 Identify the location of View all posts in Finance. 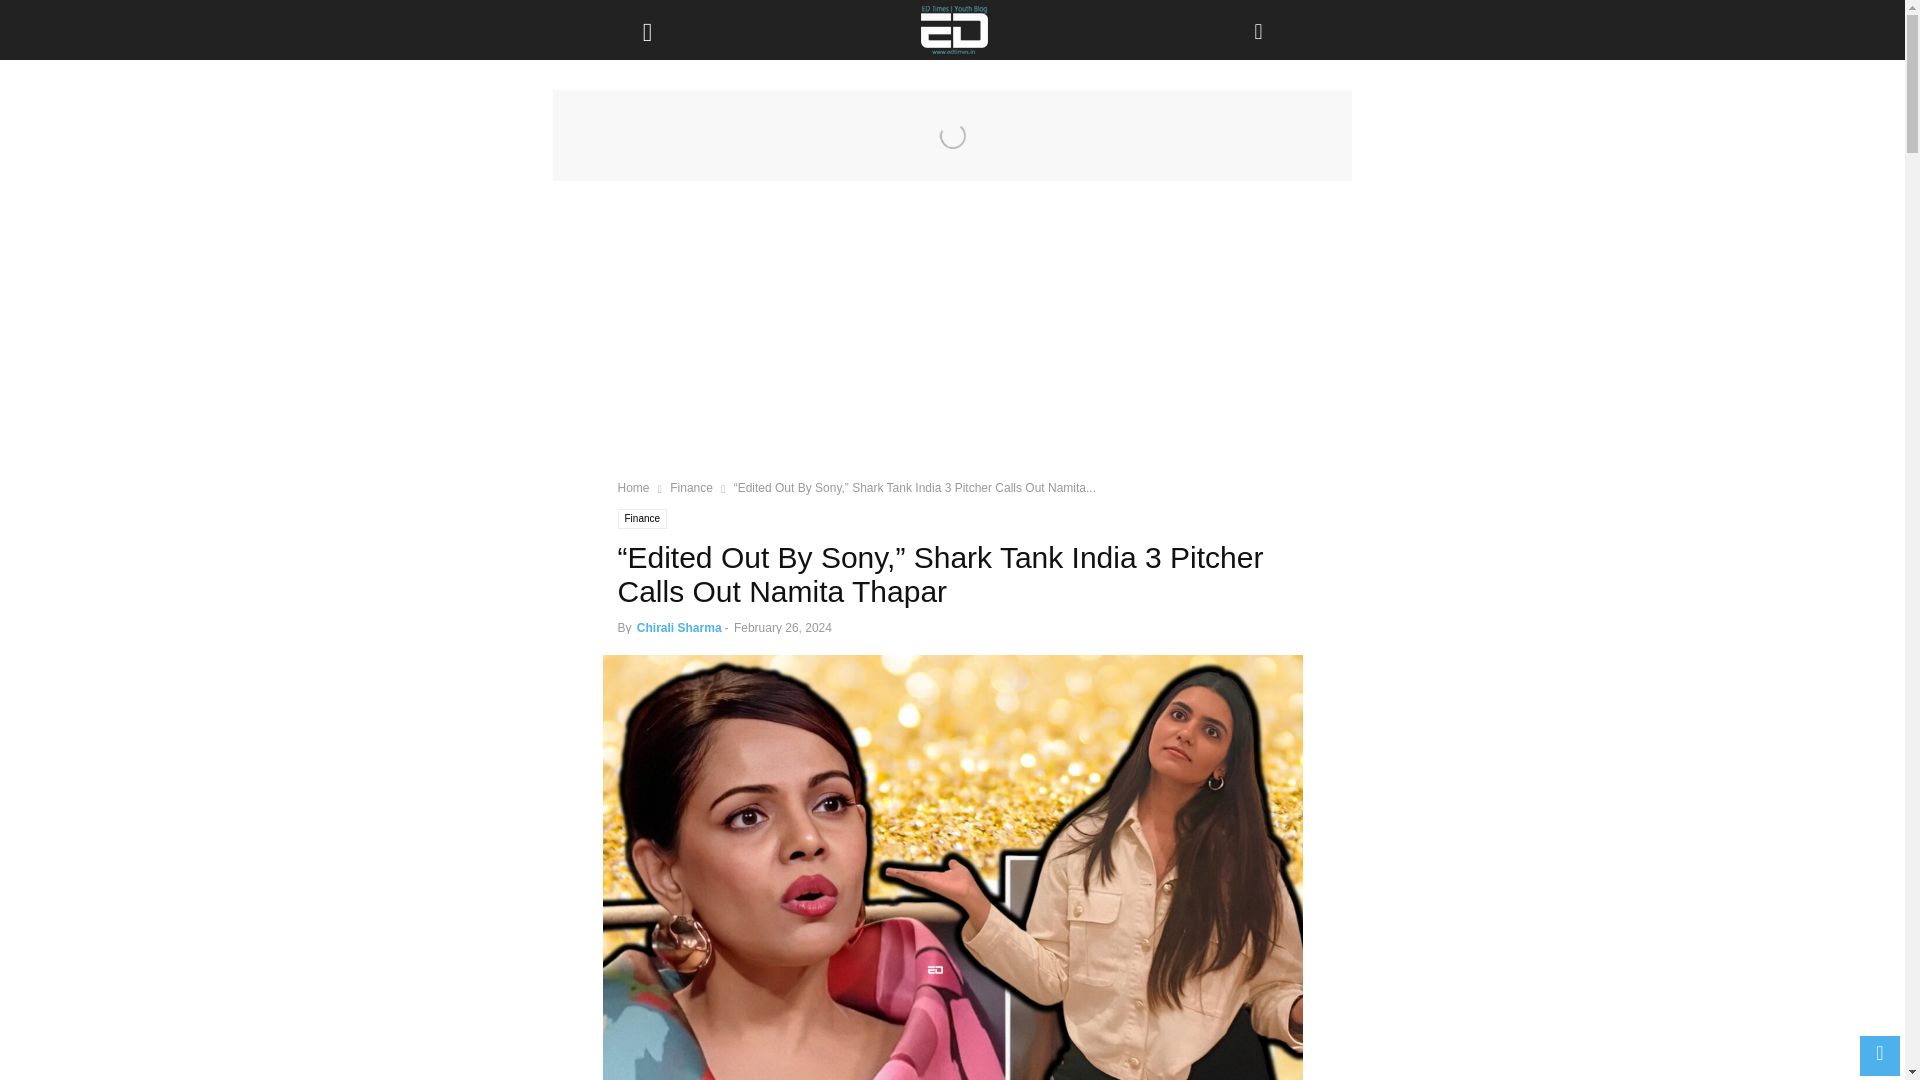
(691, 487).